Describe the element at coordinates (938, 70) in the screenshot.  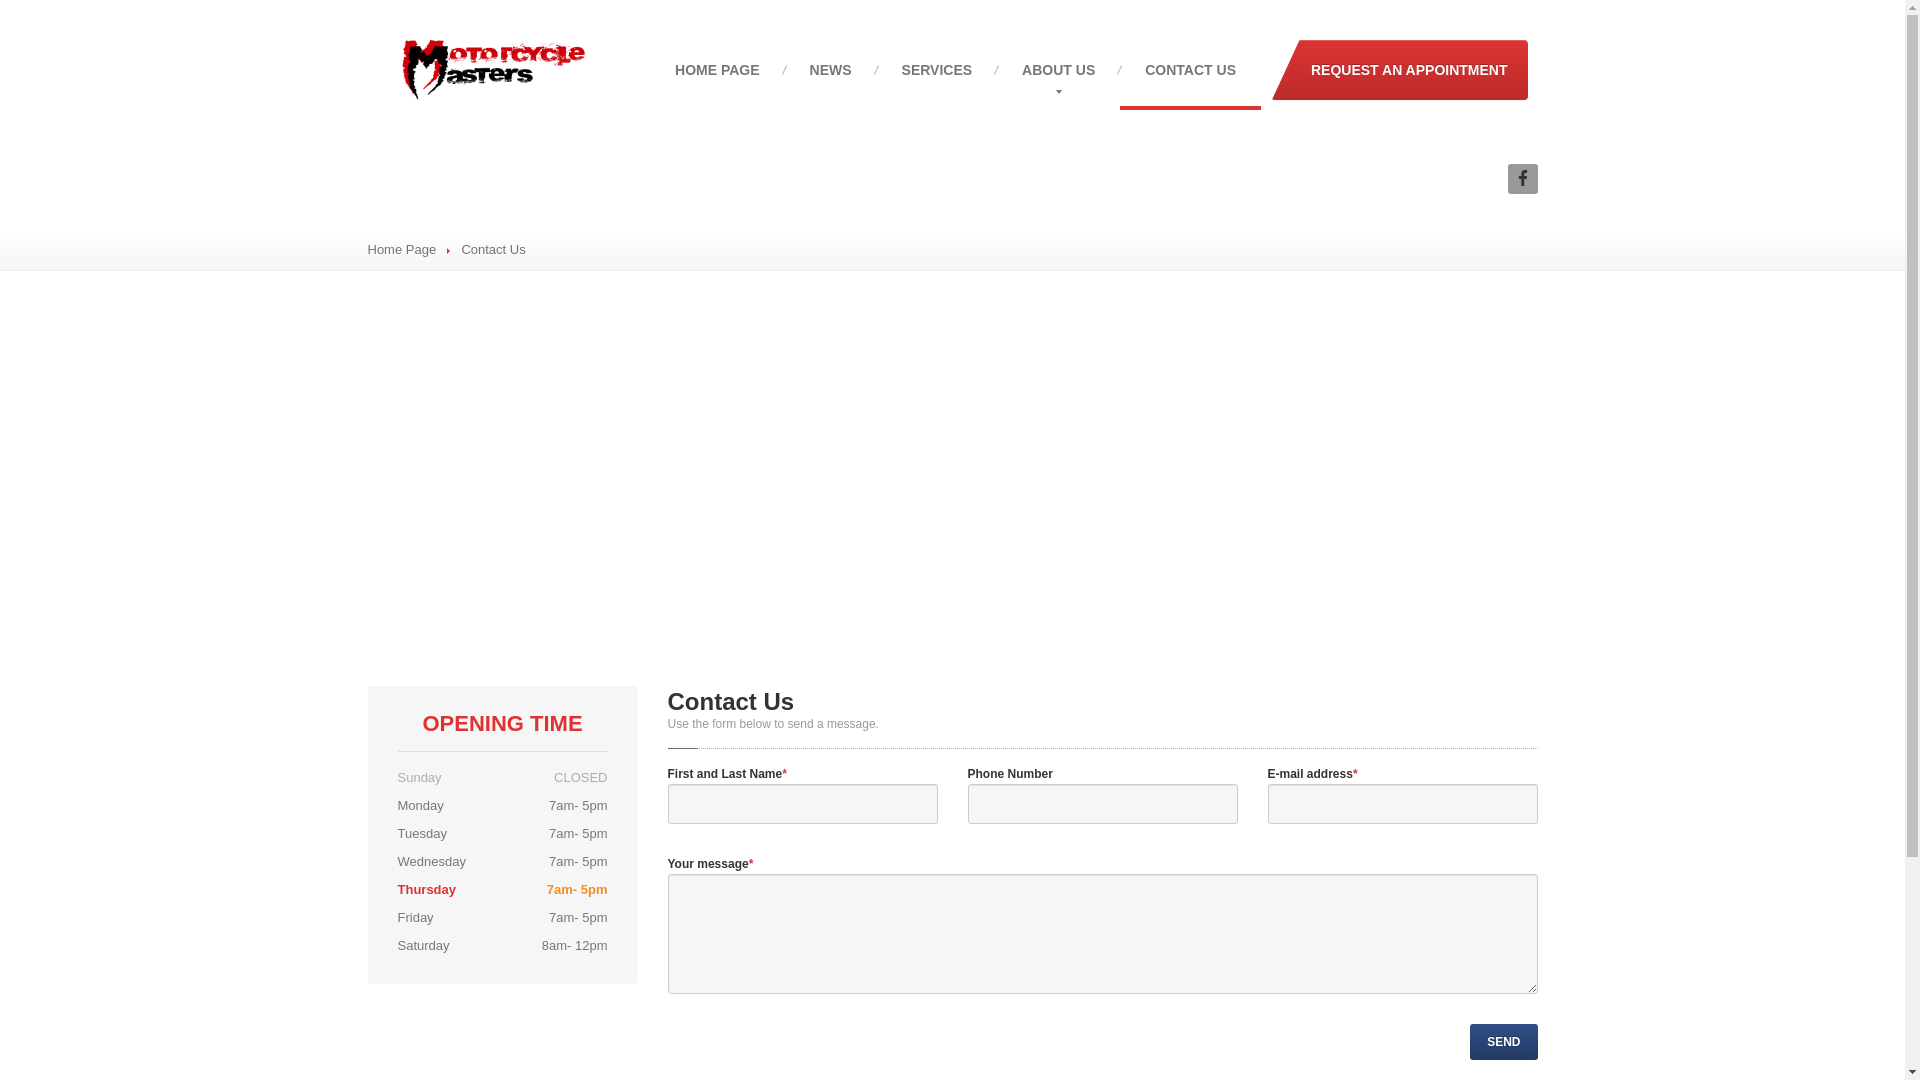
I see `SERVICES` at that location.